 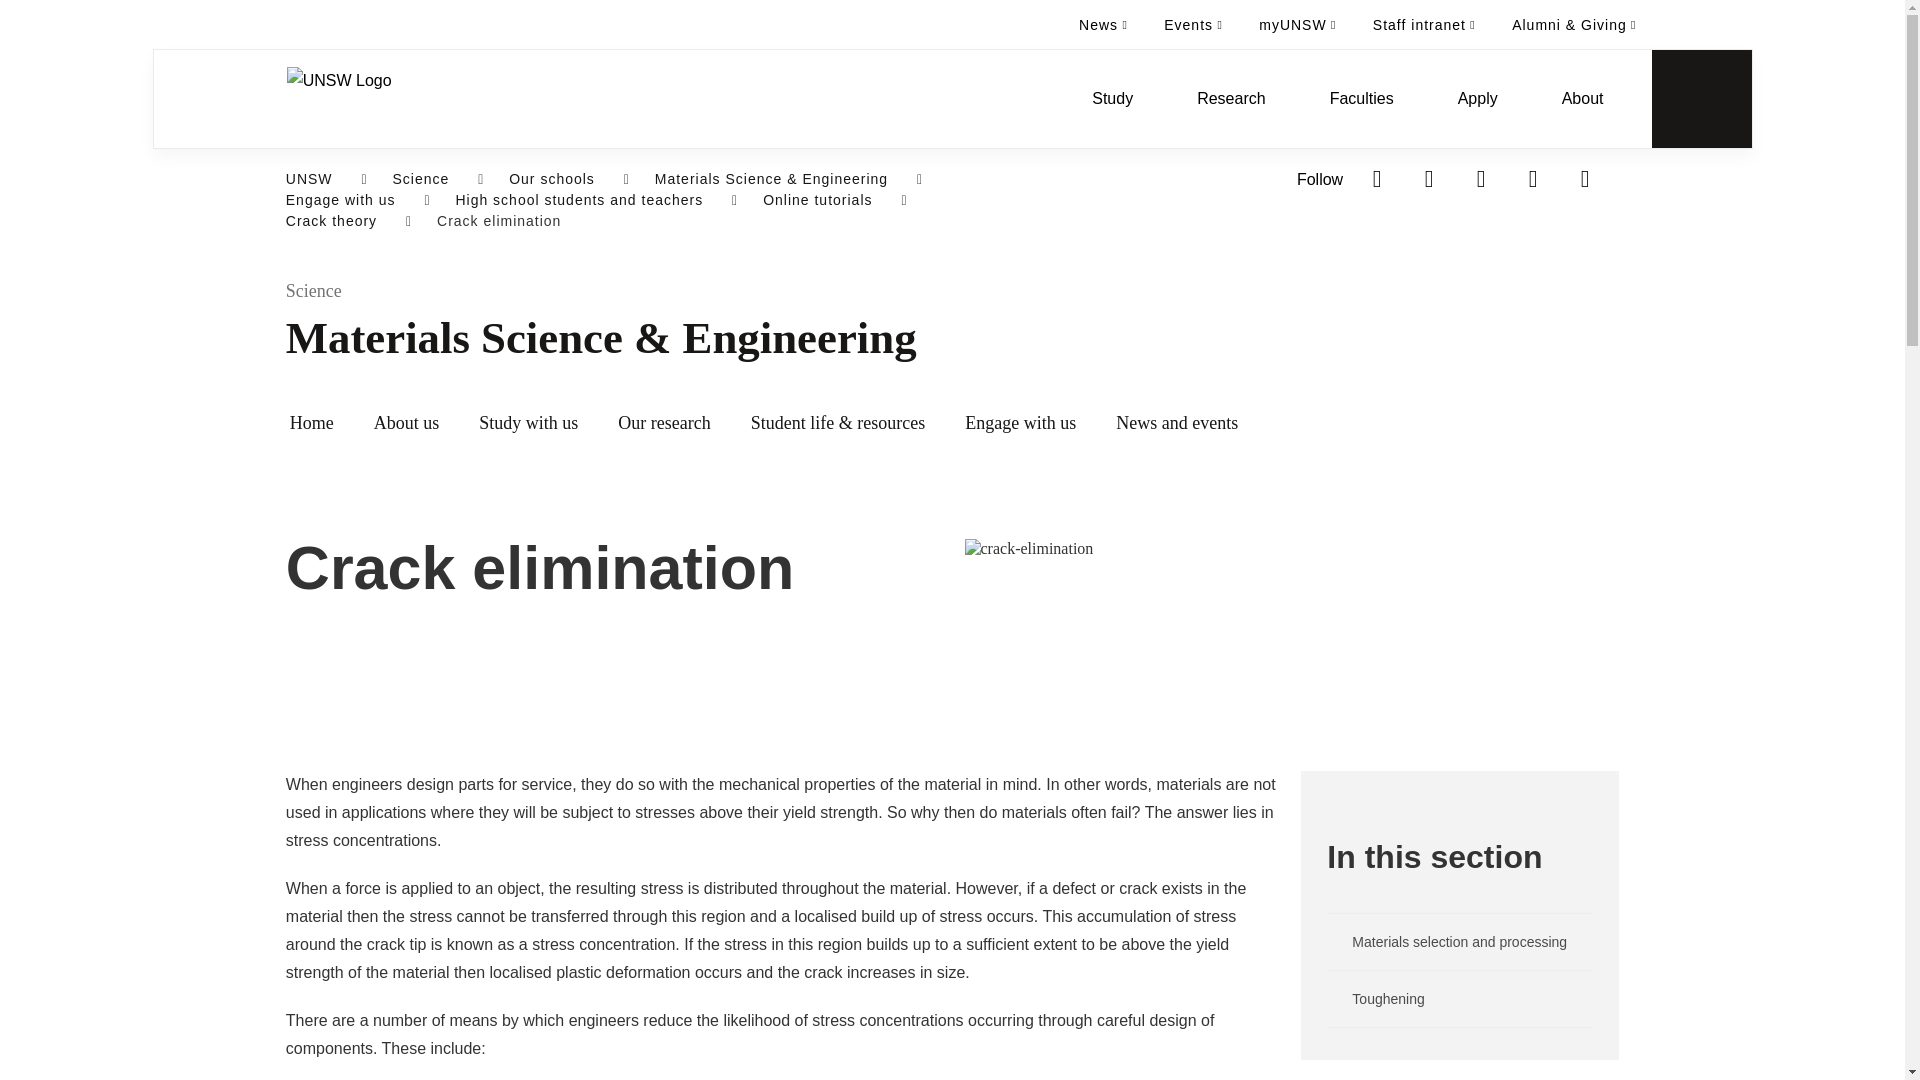 What do you see at coordinates (1424, 24) in the screenshot?
I see `Staff intranet` at bounding box center [1424, 24].